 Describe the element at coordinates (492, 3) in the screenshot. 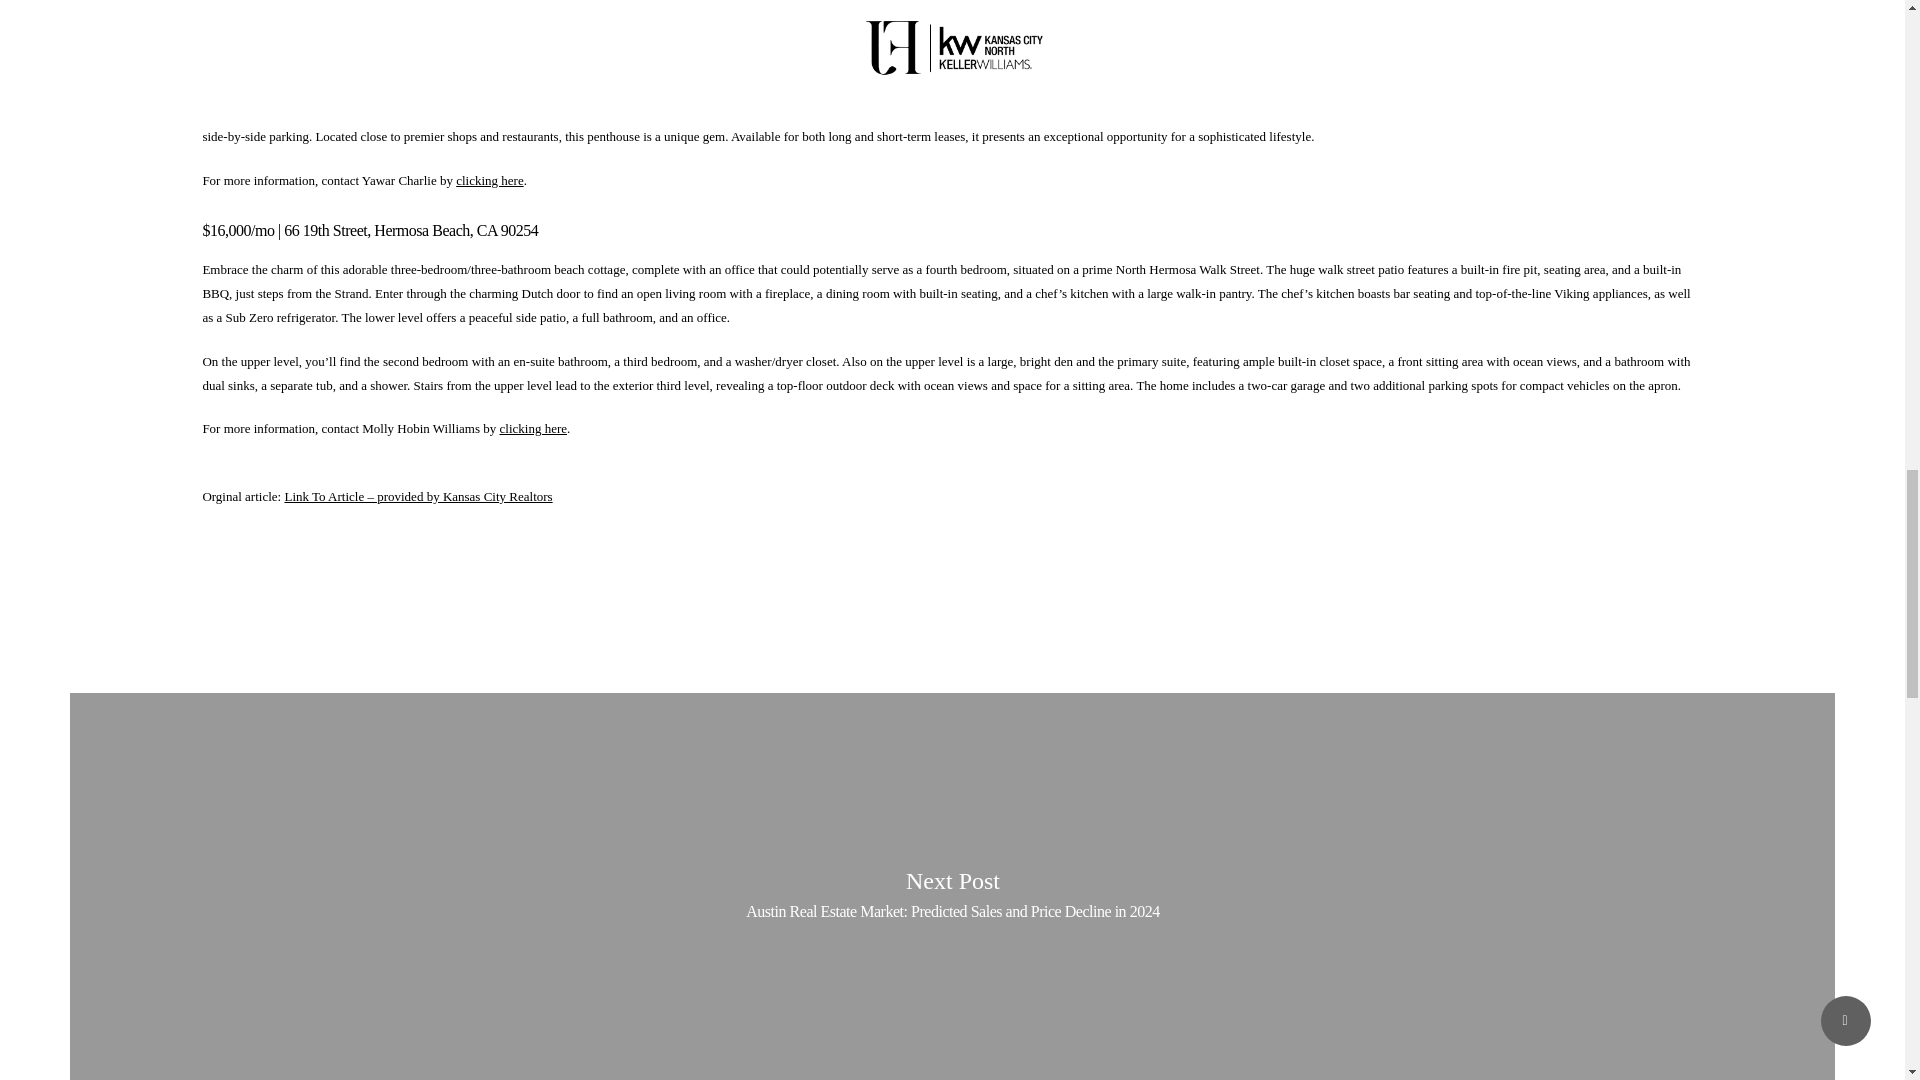

I see `clicking here` at that location.